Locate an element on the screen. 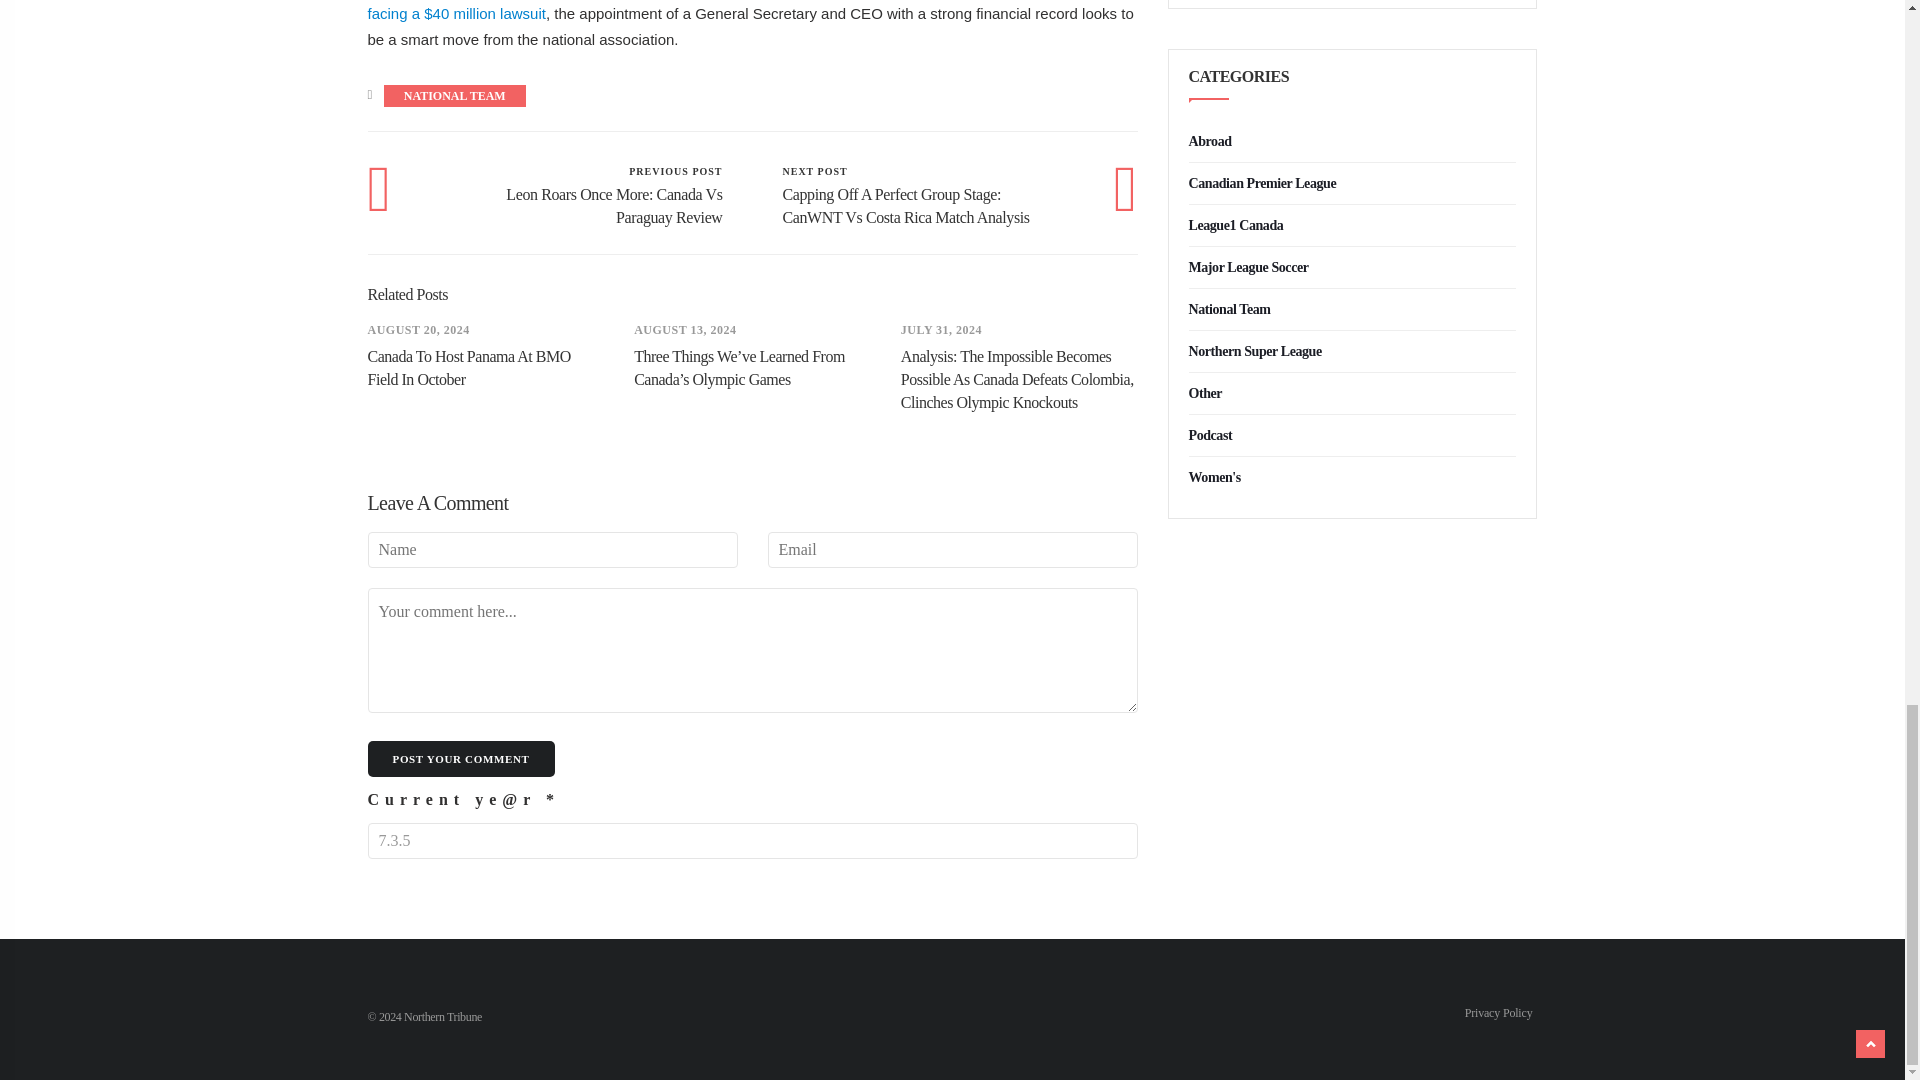 The width and height of the screenshot is (1920, 1080). POST YOUR COMMENT is located at coordinates (461, 758).